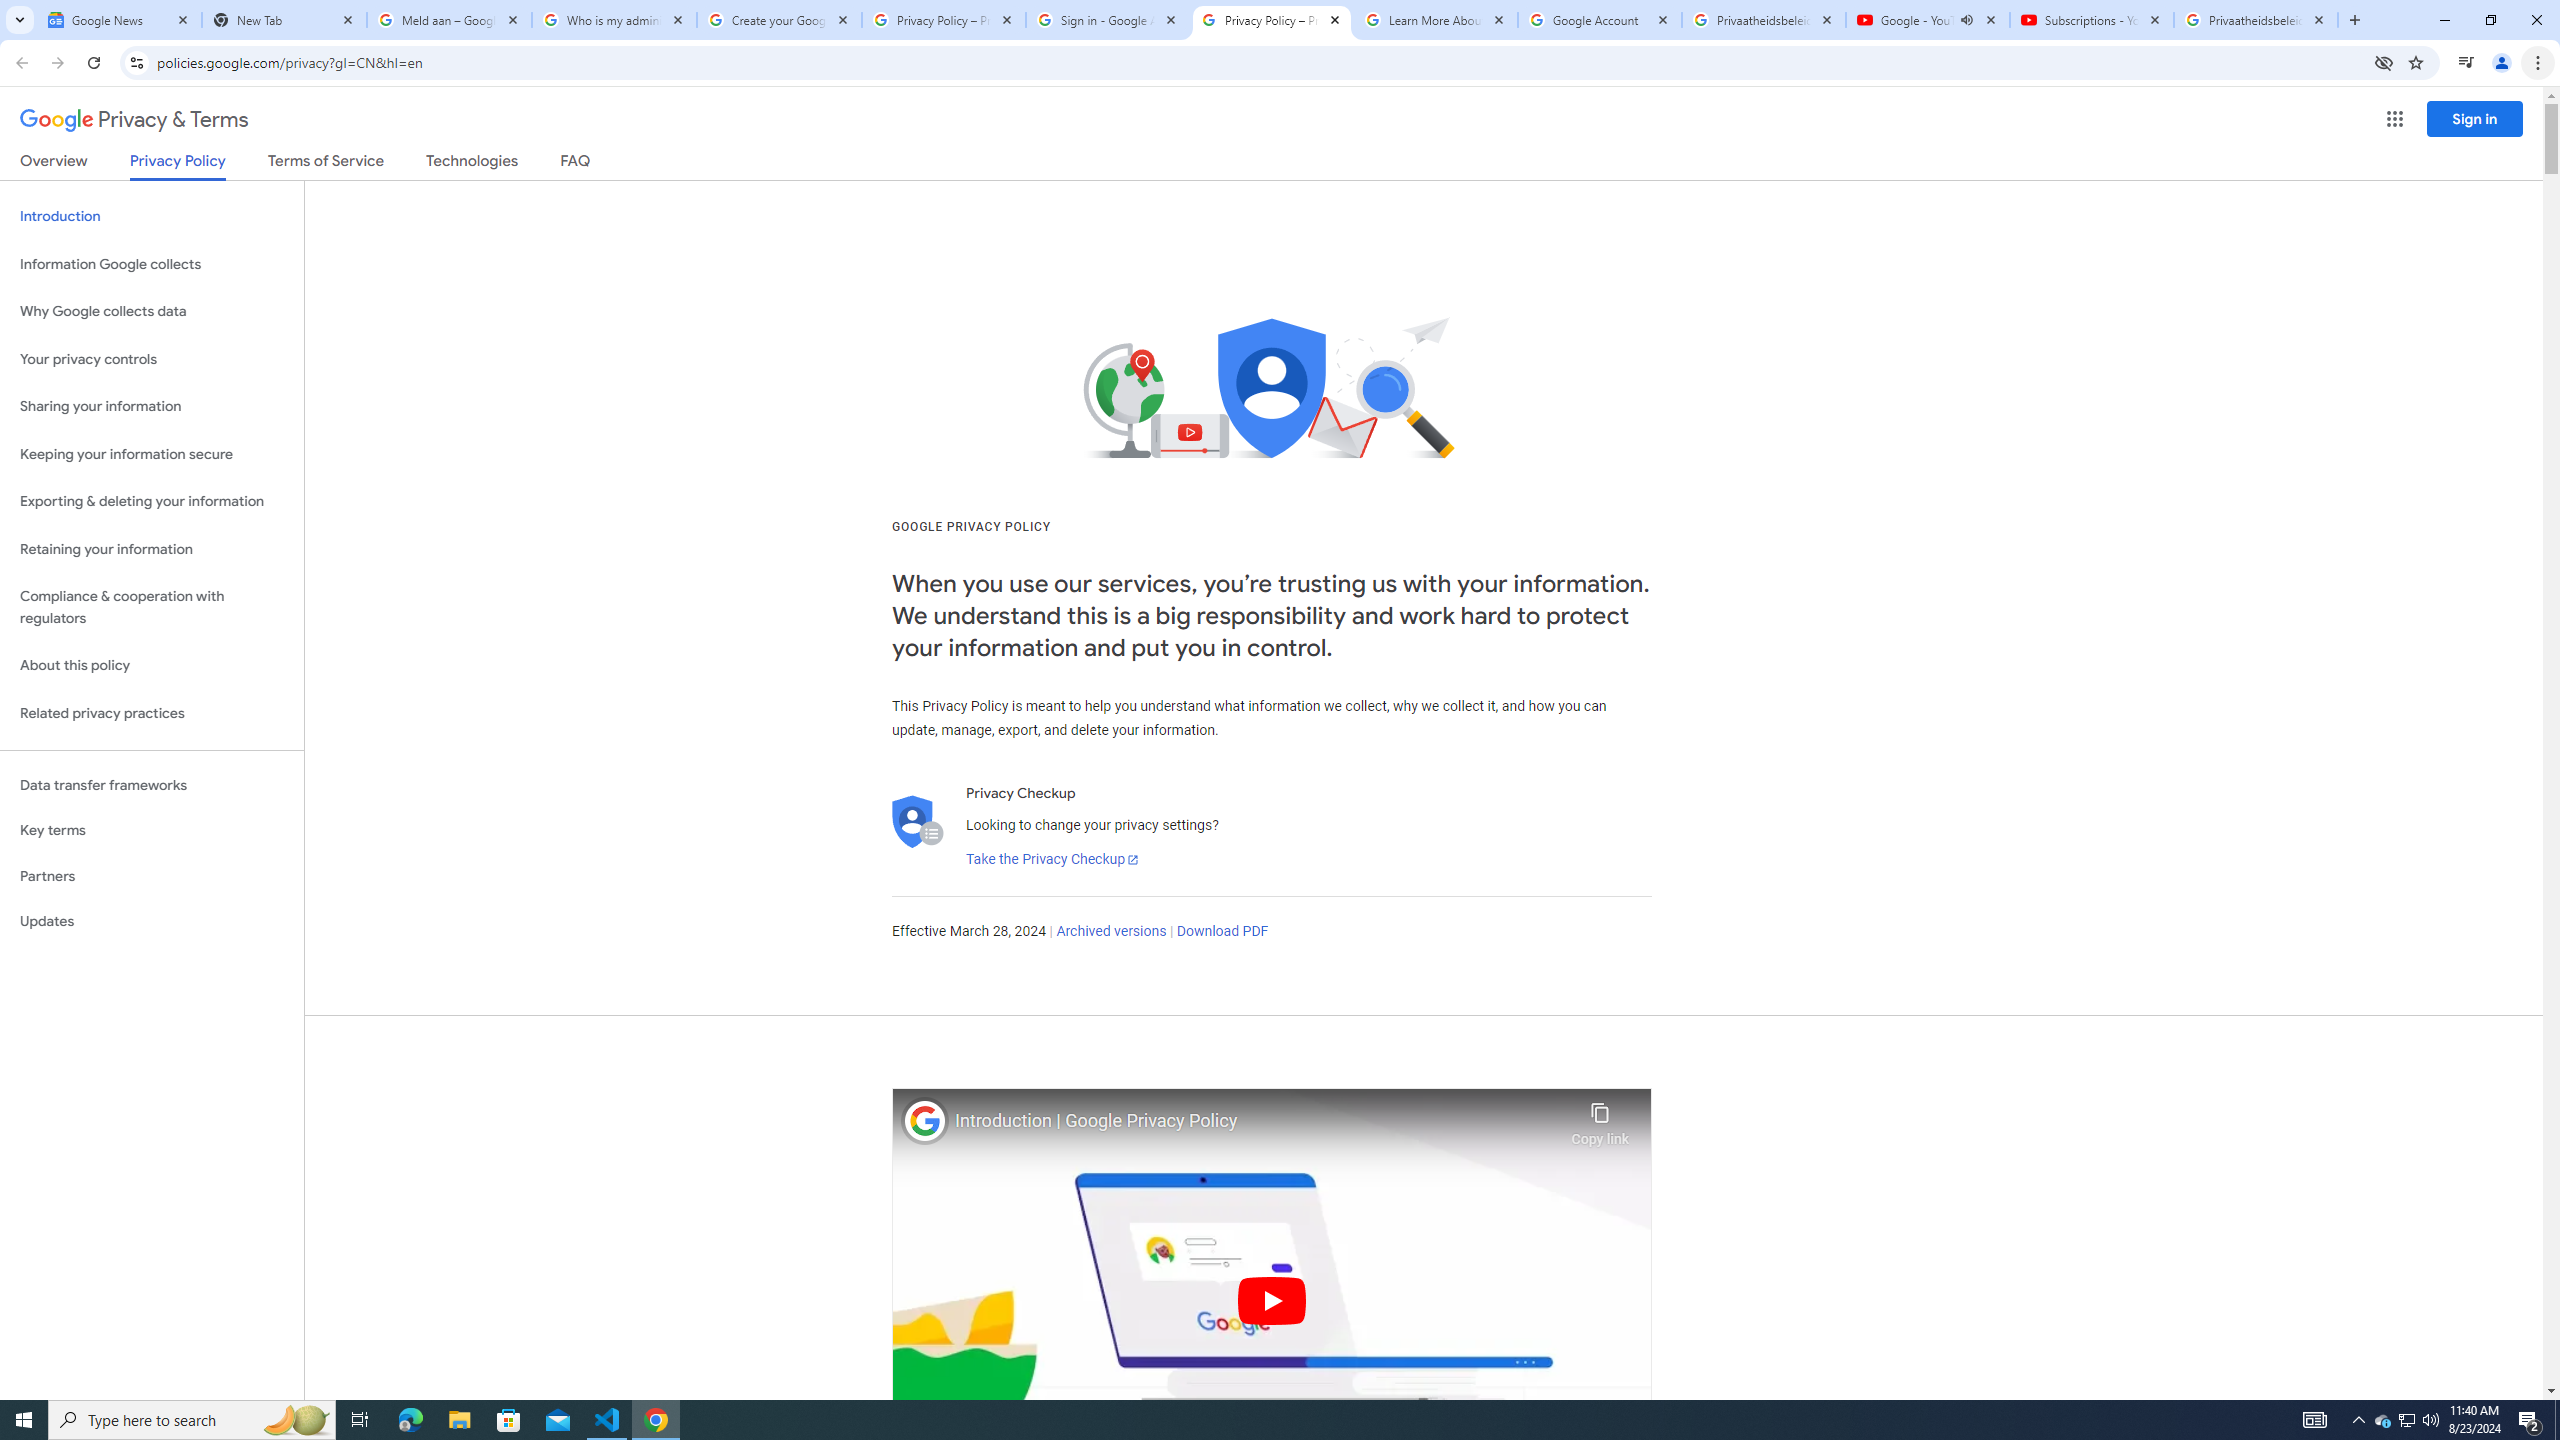  What do you see at coordinates (1222, 932) in the screenshot?
I see `Download PDF` at bounding box center [1222, 932].